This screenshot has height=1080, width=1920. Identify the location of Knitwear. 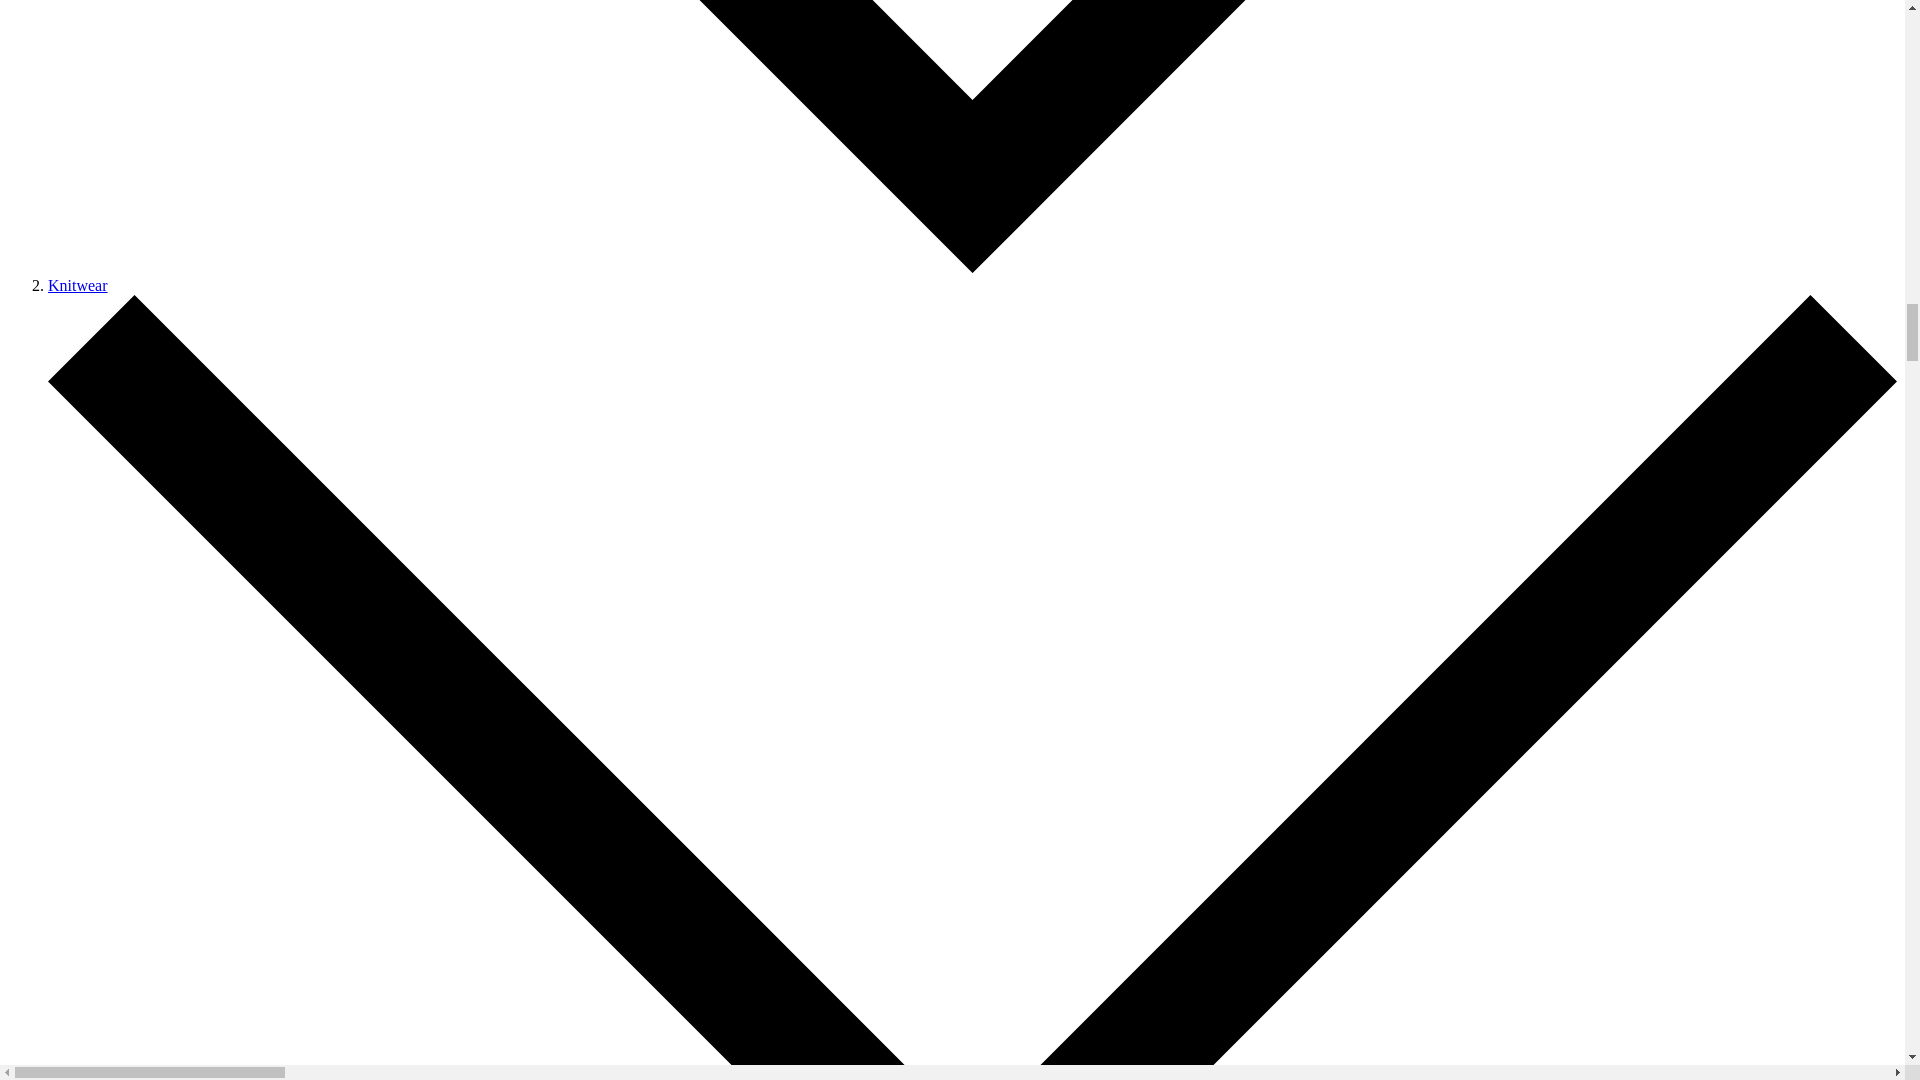
(78, 284).